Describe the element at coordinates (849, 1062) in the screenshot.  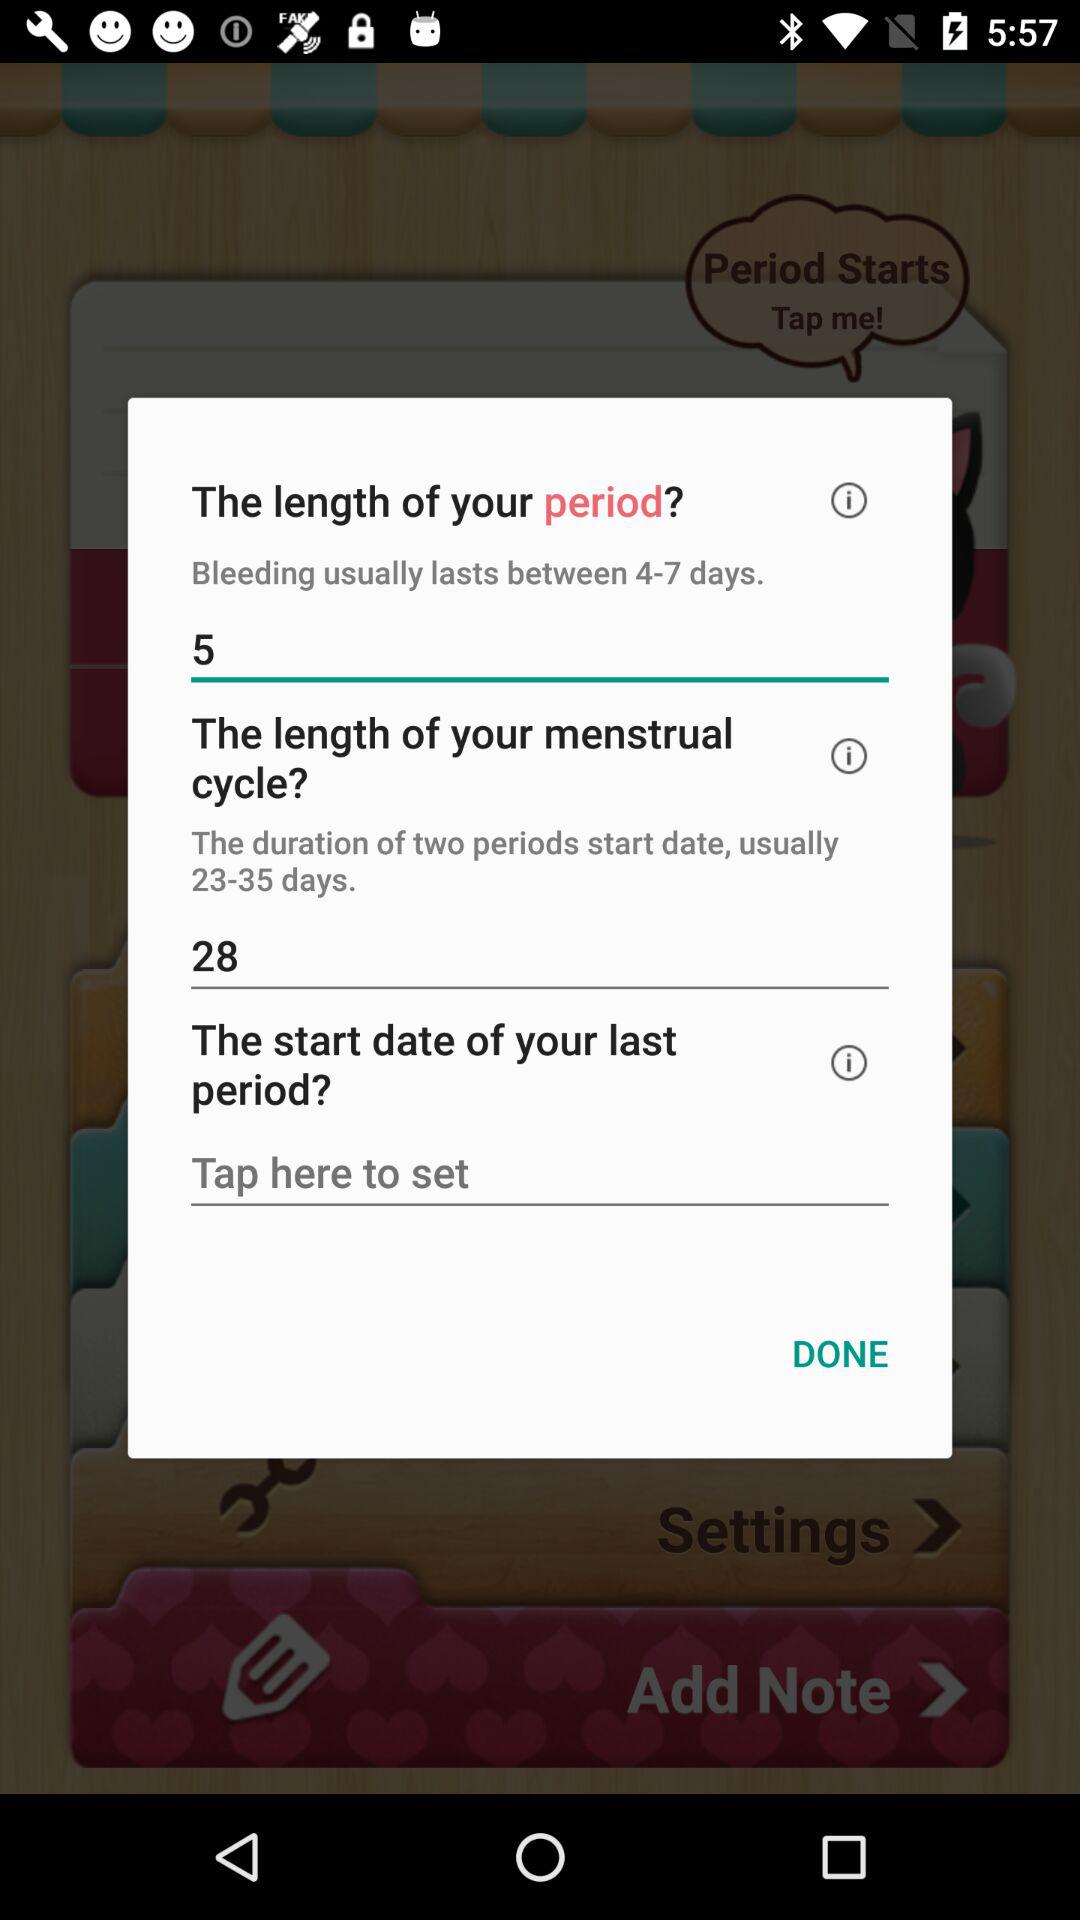
I see `go to information` at that location.